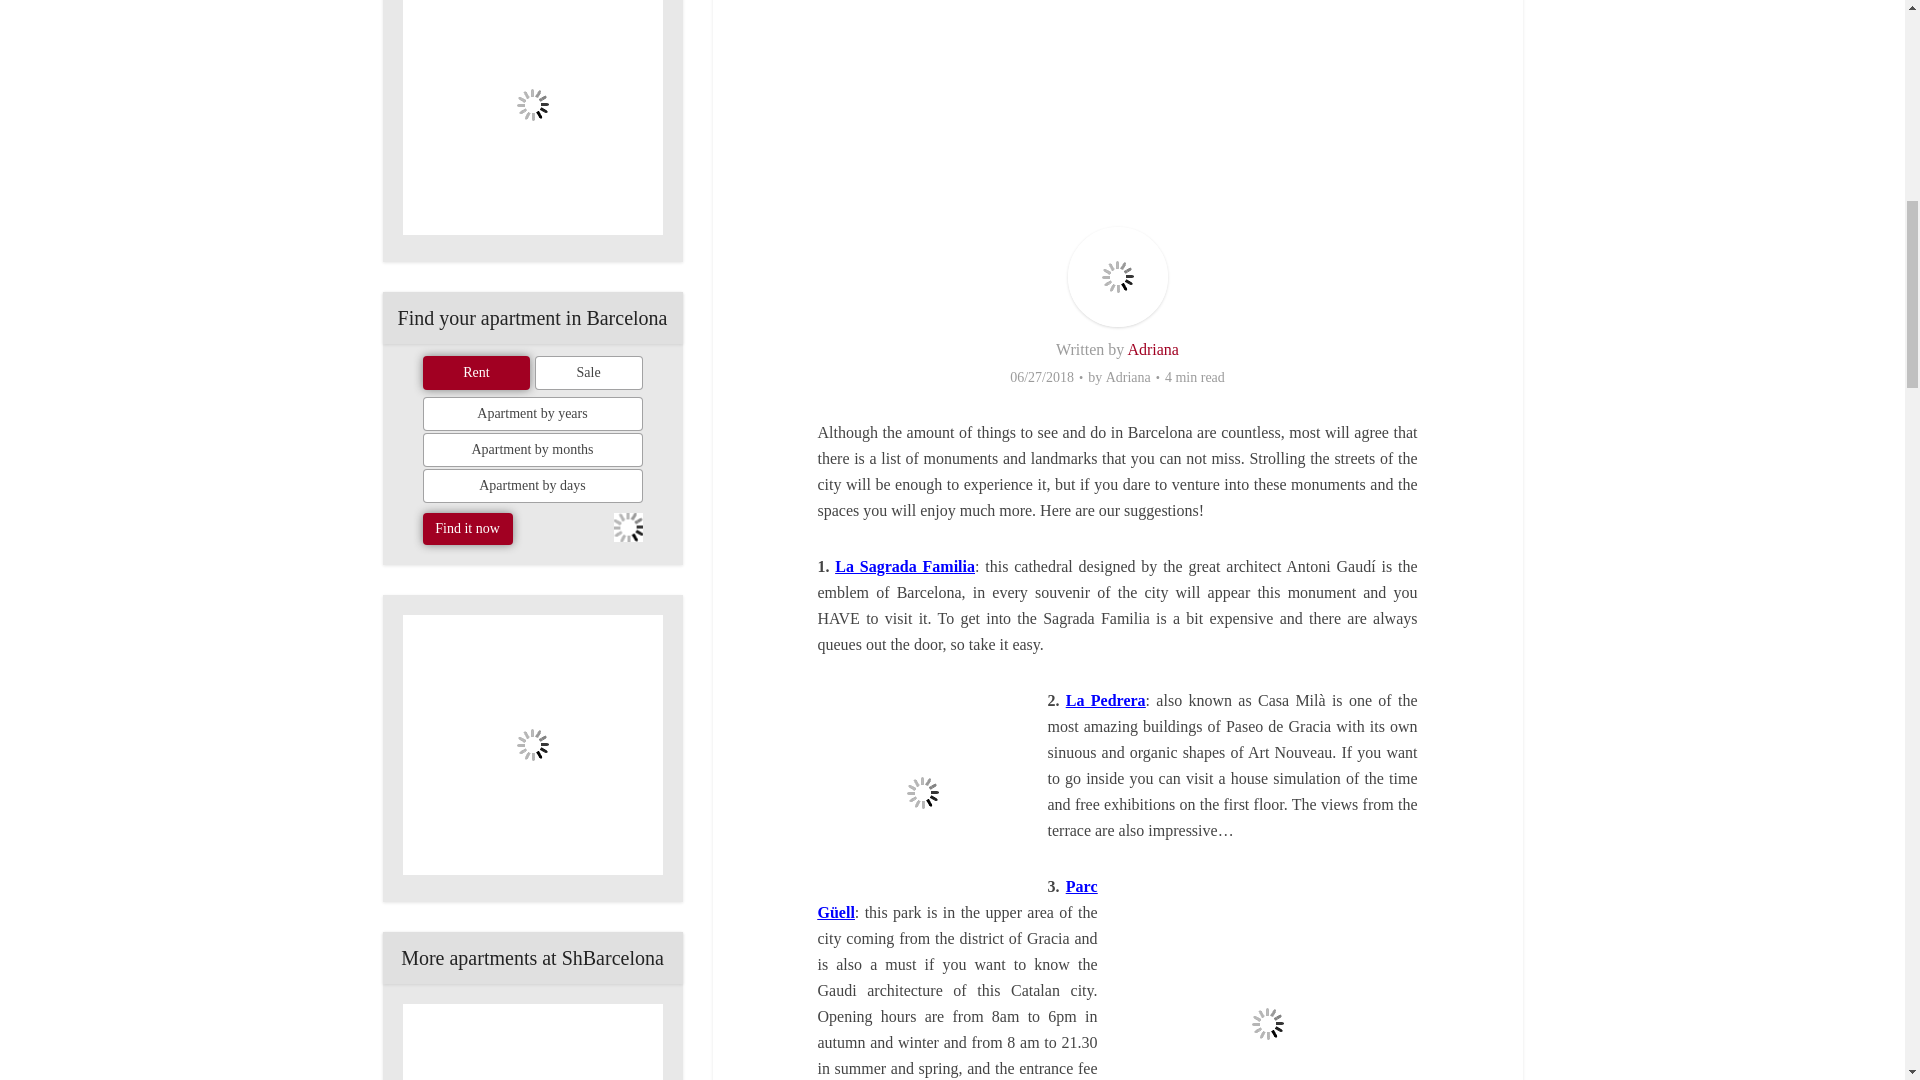  What do you see at coordinates (532, 744) in the screenshot?
I see `Prices and Cost of Living in Barcelona` at bounding box center [532, 744].